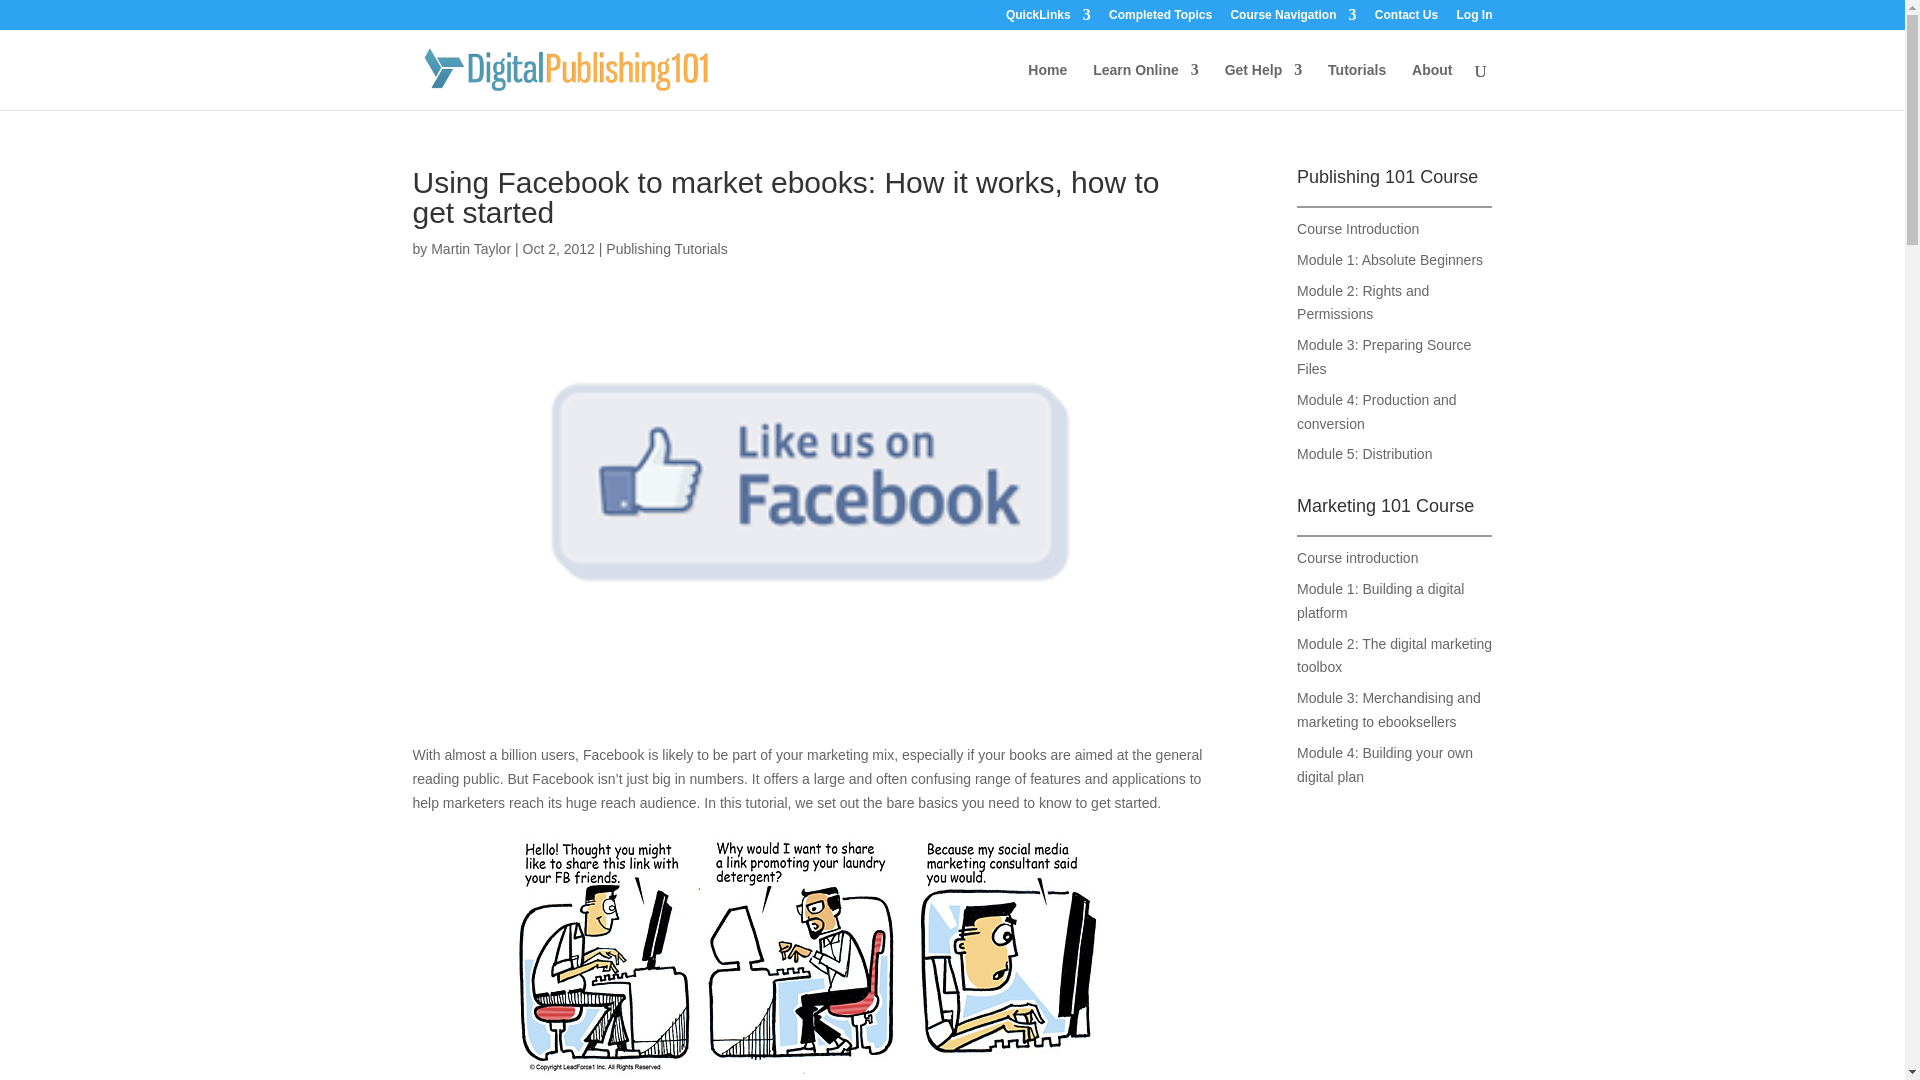 This screenshot has width=1920, height=1080. I want to click on About, so click(1431, 86).